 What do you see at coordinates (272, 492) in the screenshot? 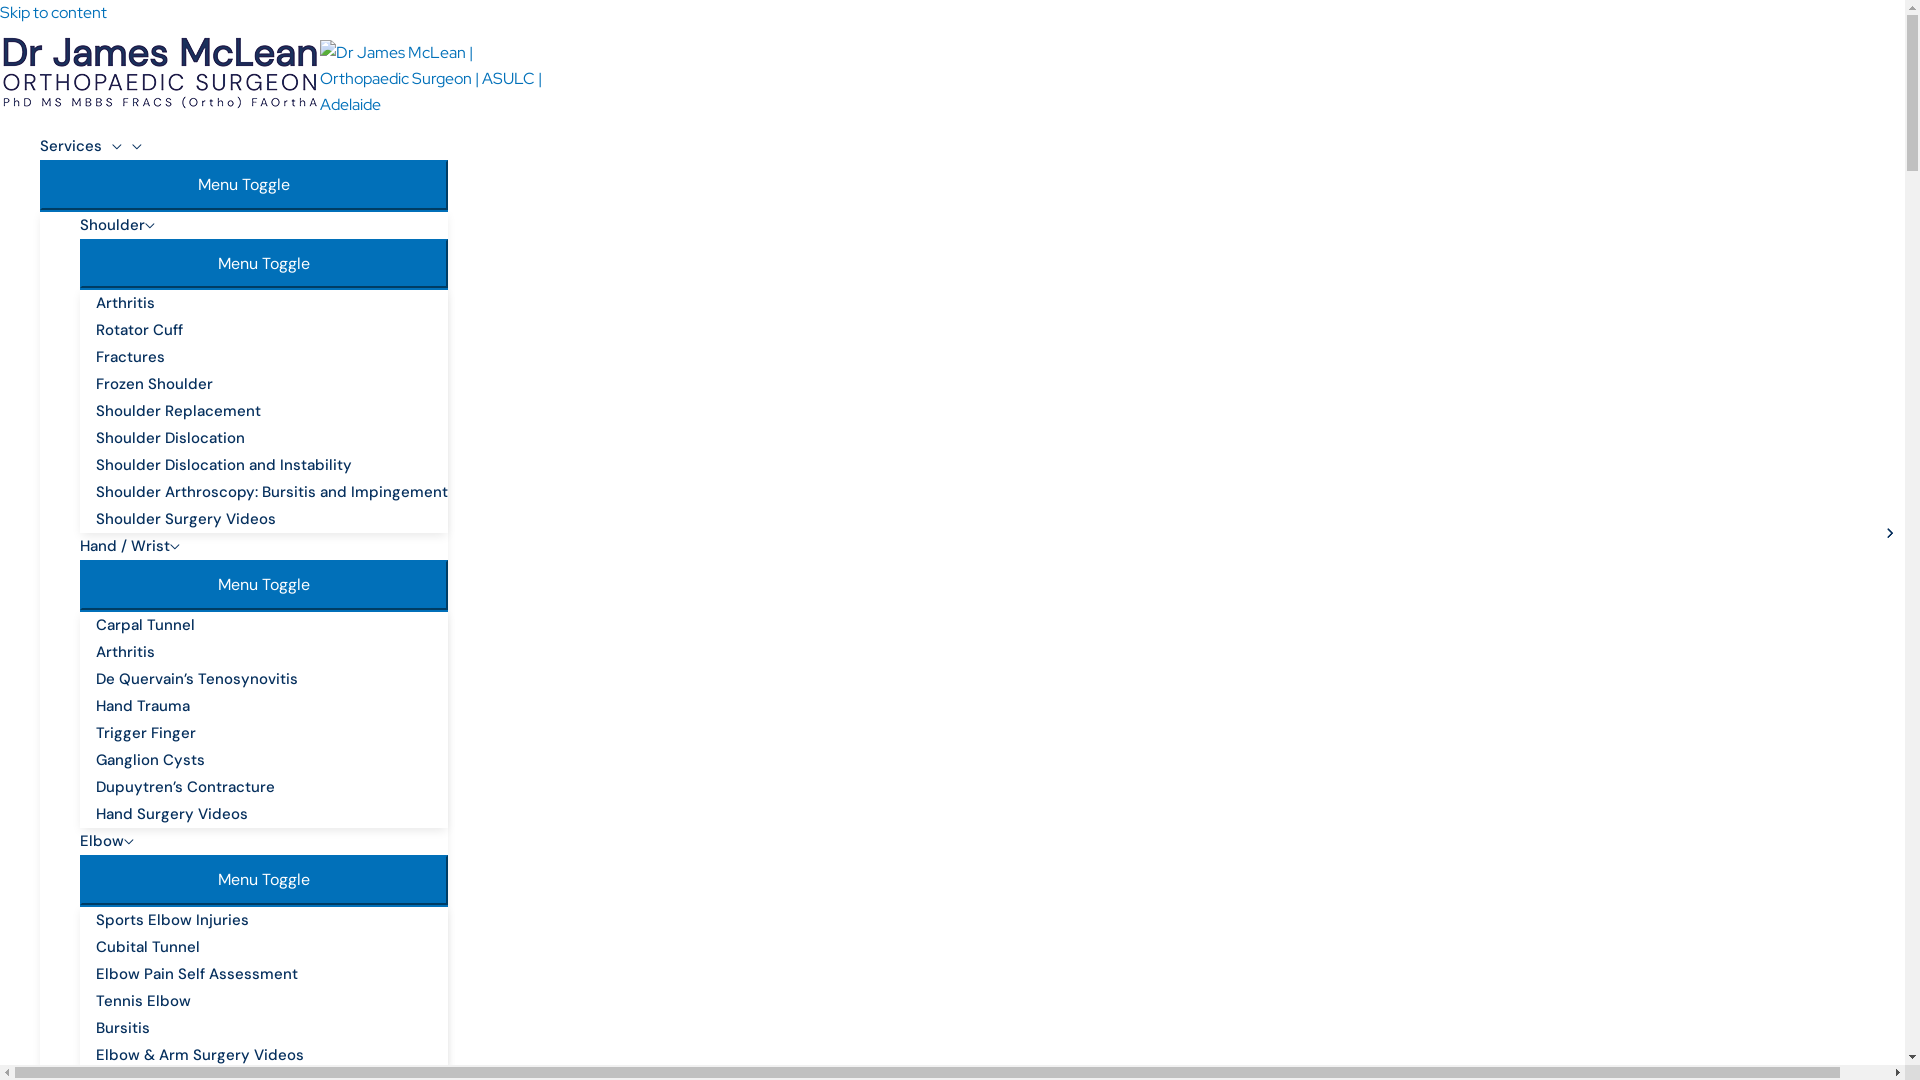
I see `Shoulder Arthroscopy: Bursitis and Impingement` at bounding box center [272, 492].